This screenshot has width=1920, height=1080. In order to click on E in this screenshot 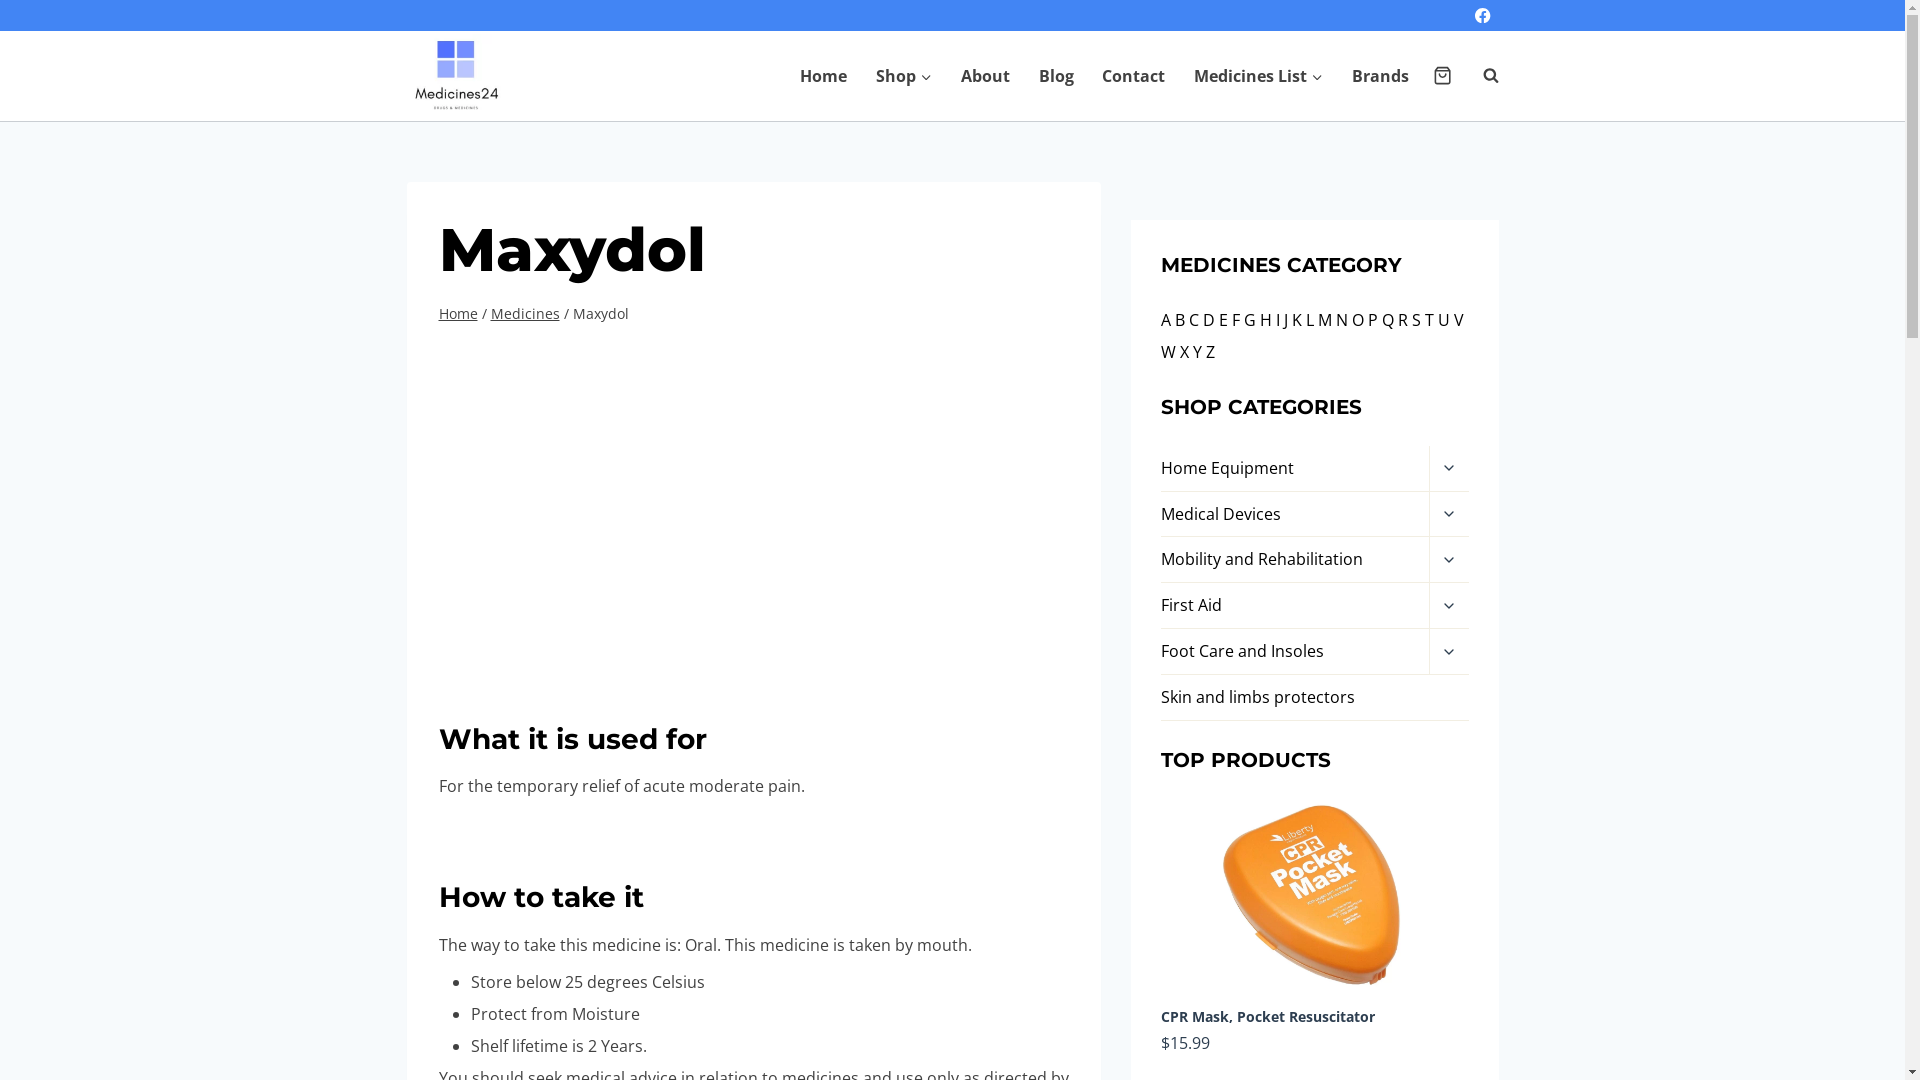, I will do `click(1224, 320)`.